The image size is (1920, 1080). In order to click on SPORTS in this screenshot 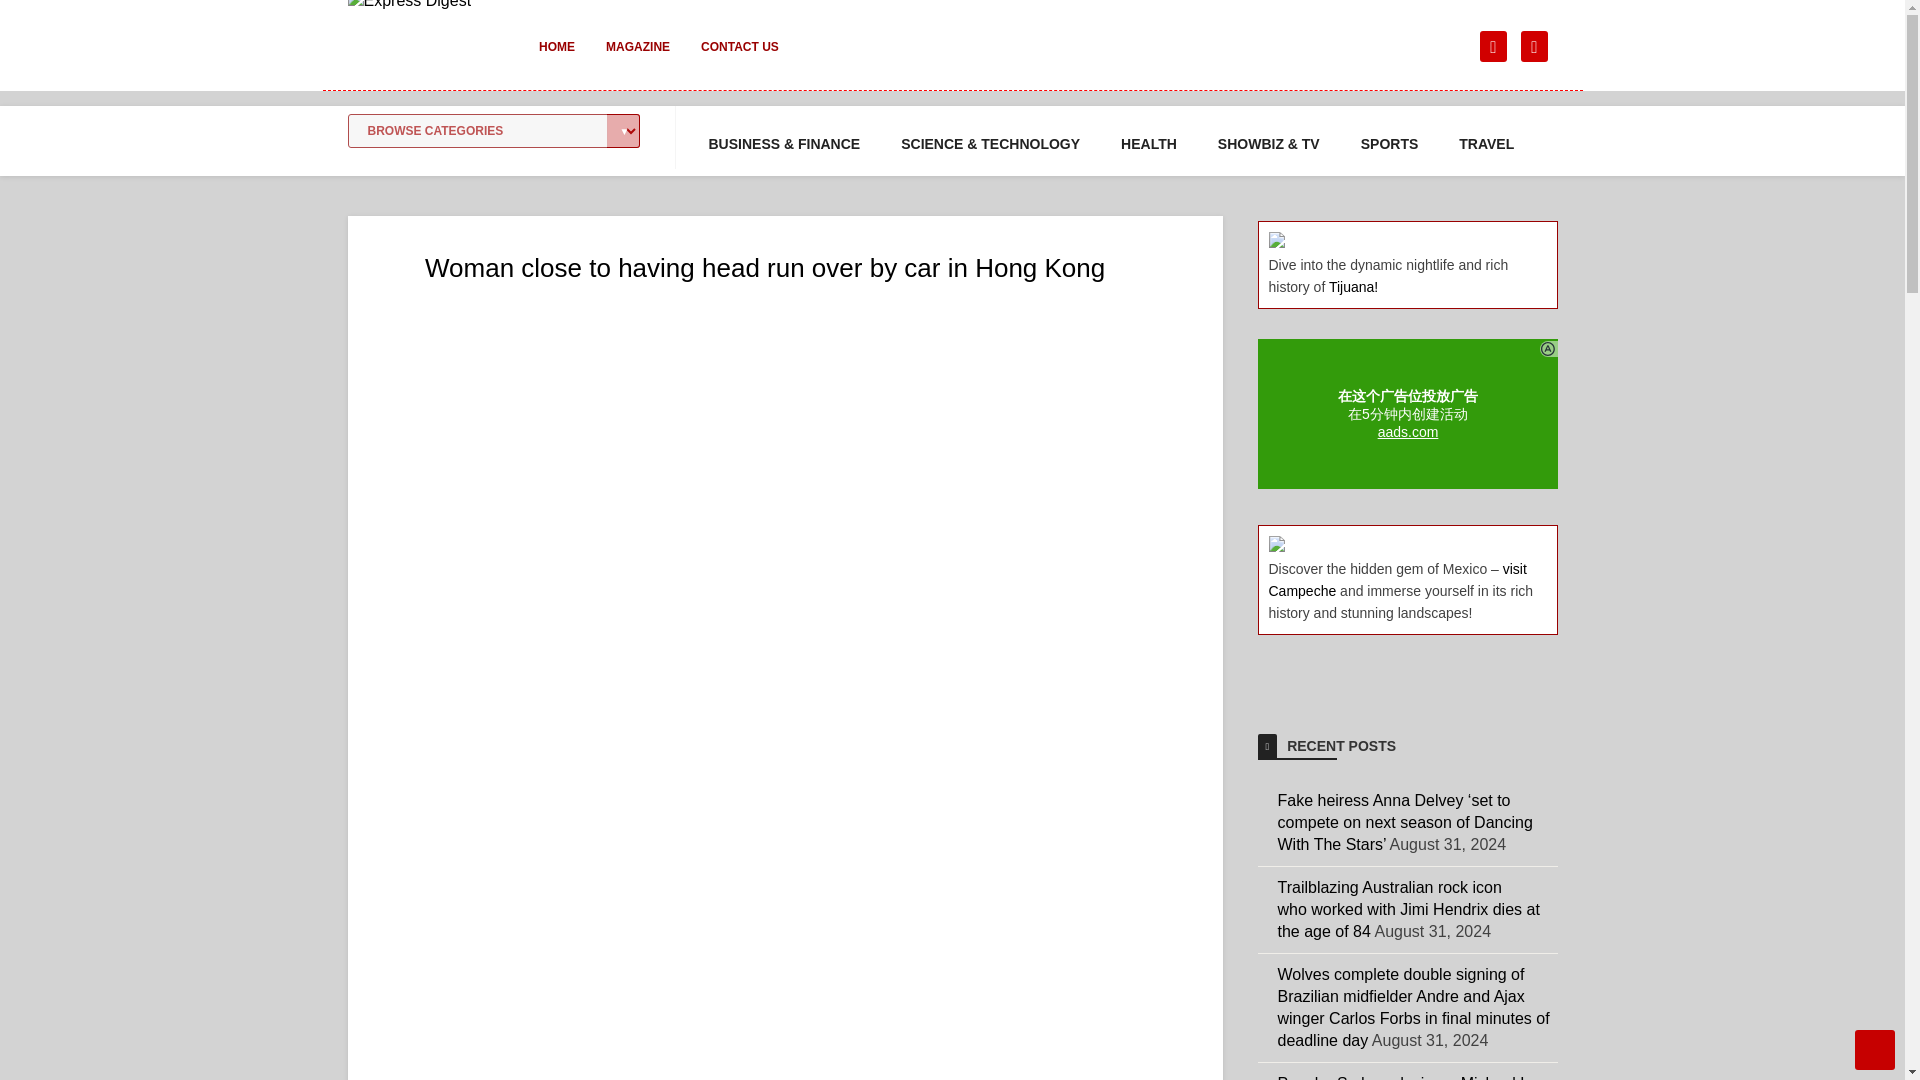, I will do `click(1390, 144)`.